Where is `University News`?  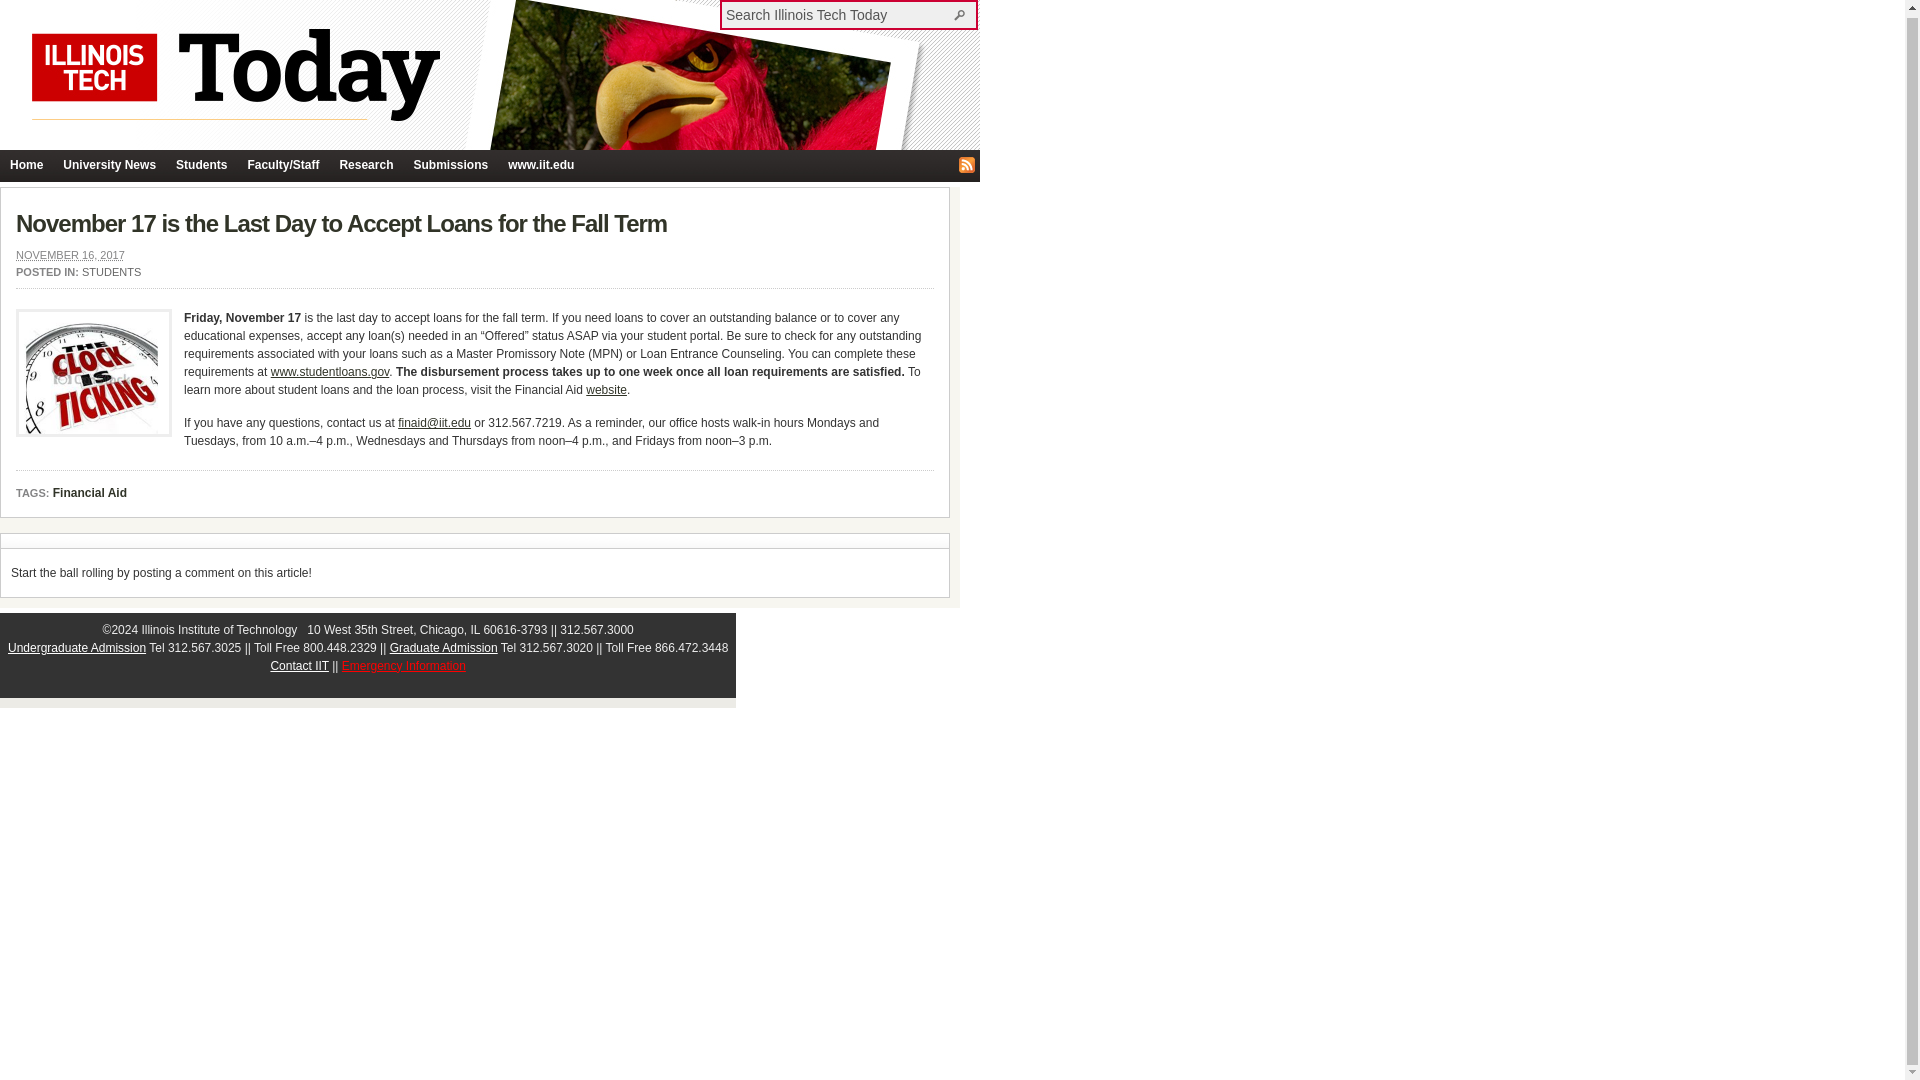 University News is located at coordinates (109, 166).